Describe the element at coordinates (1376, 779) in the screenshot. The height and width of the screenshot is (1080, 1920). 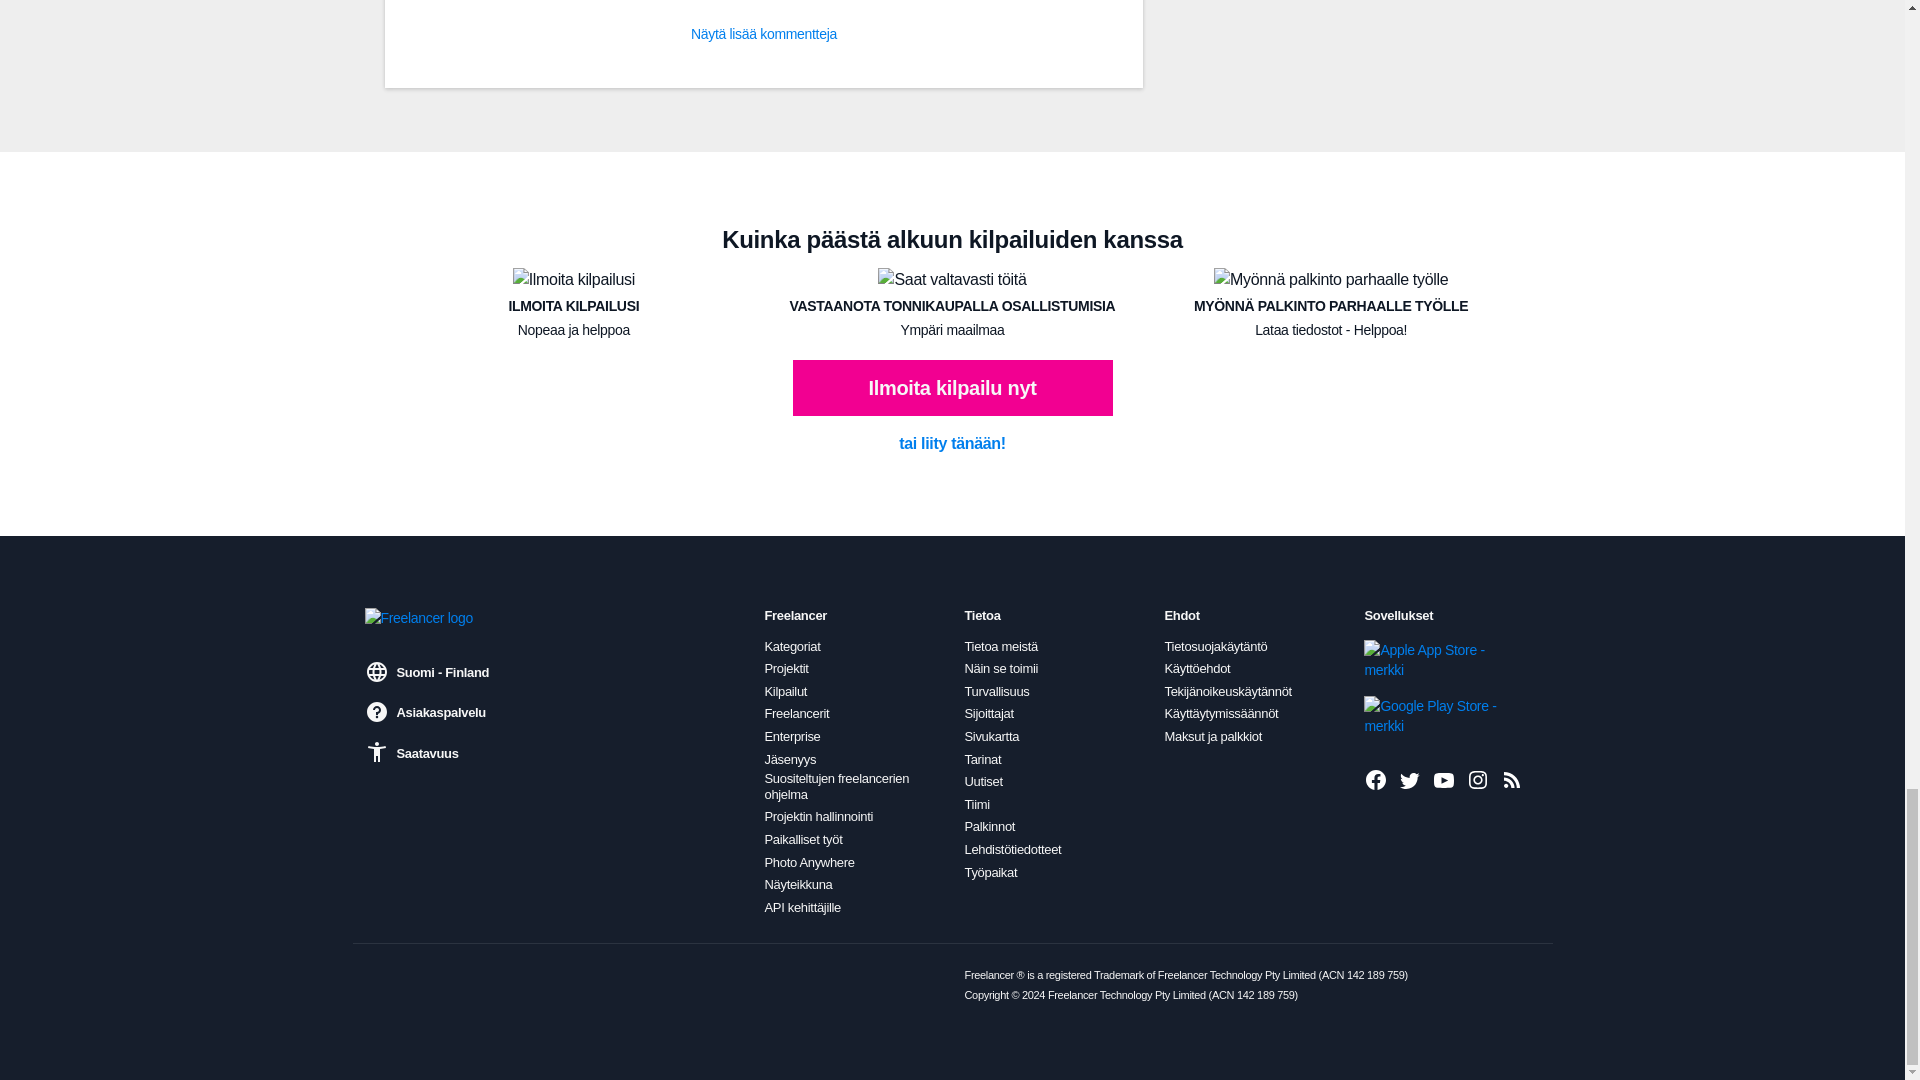
I see `Freelancer Facebookissa` at that location.